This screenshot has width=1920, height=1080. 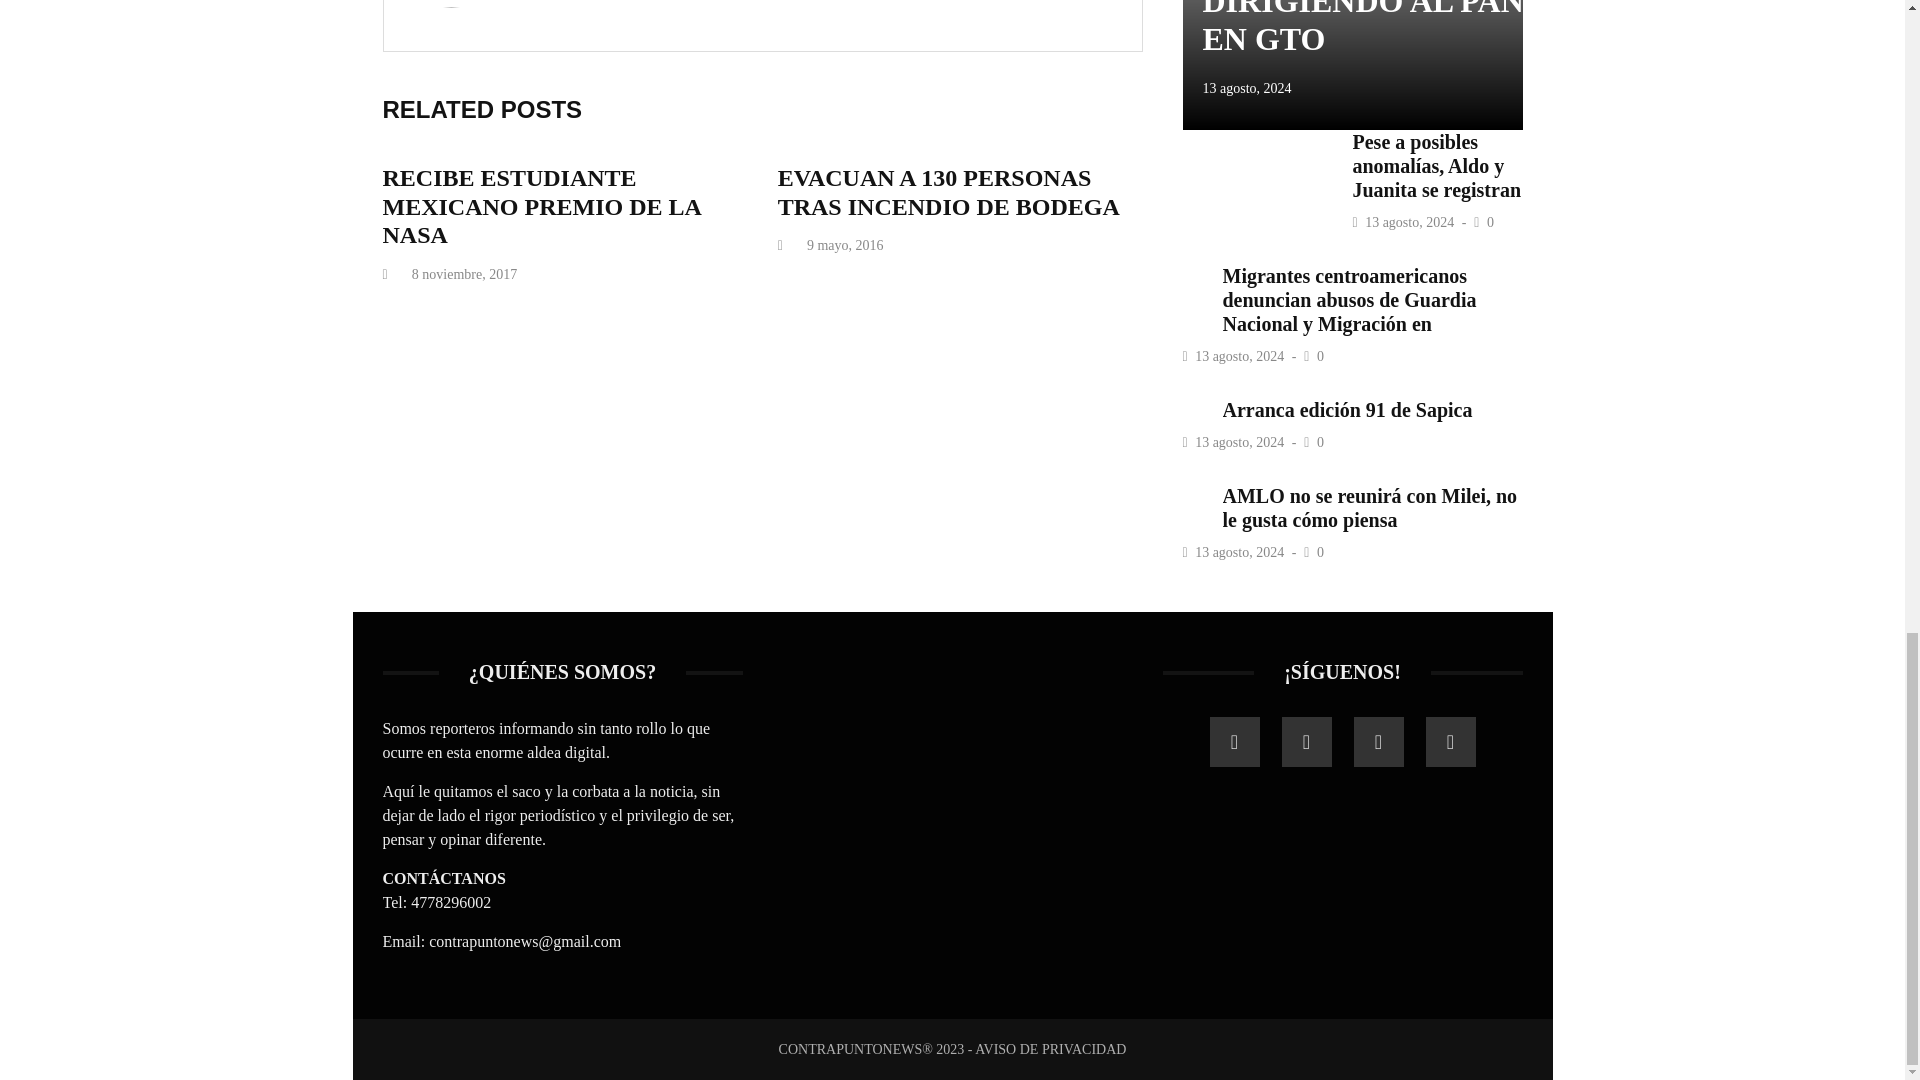 I want to click on 13 agosto, 2024, so click(x=1246, y=88).